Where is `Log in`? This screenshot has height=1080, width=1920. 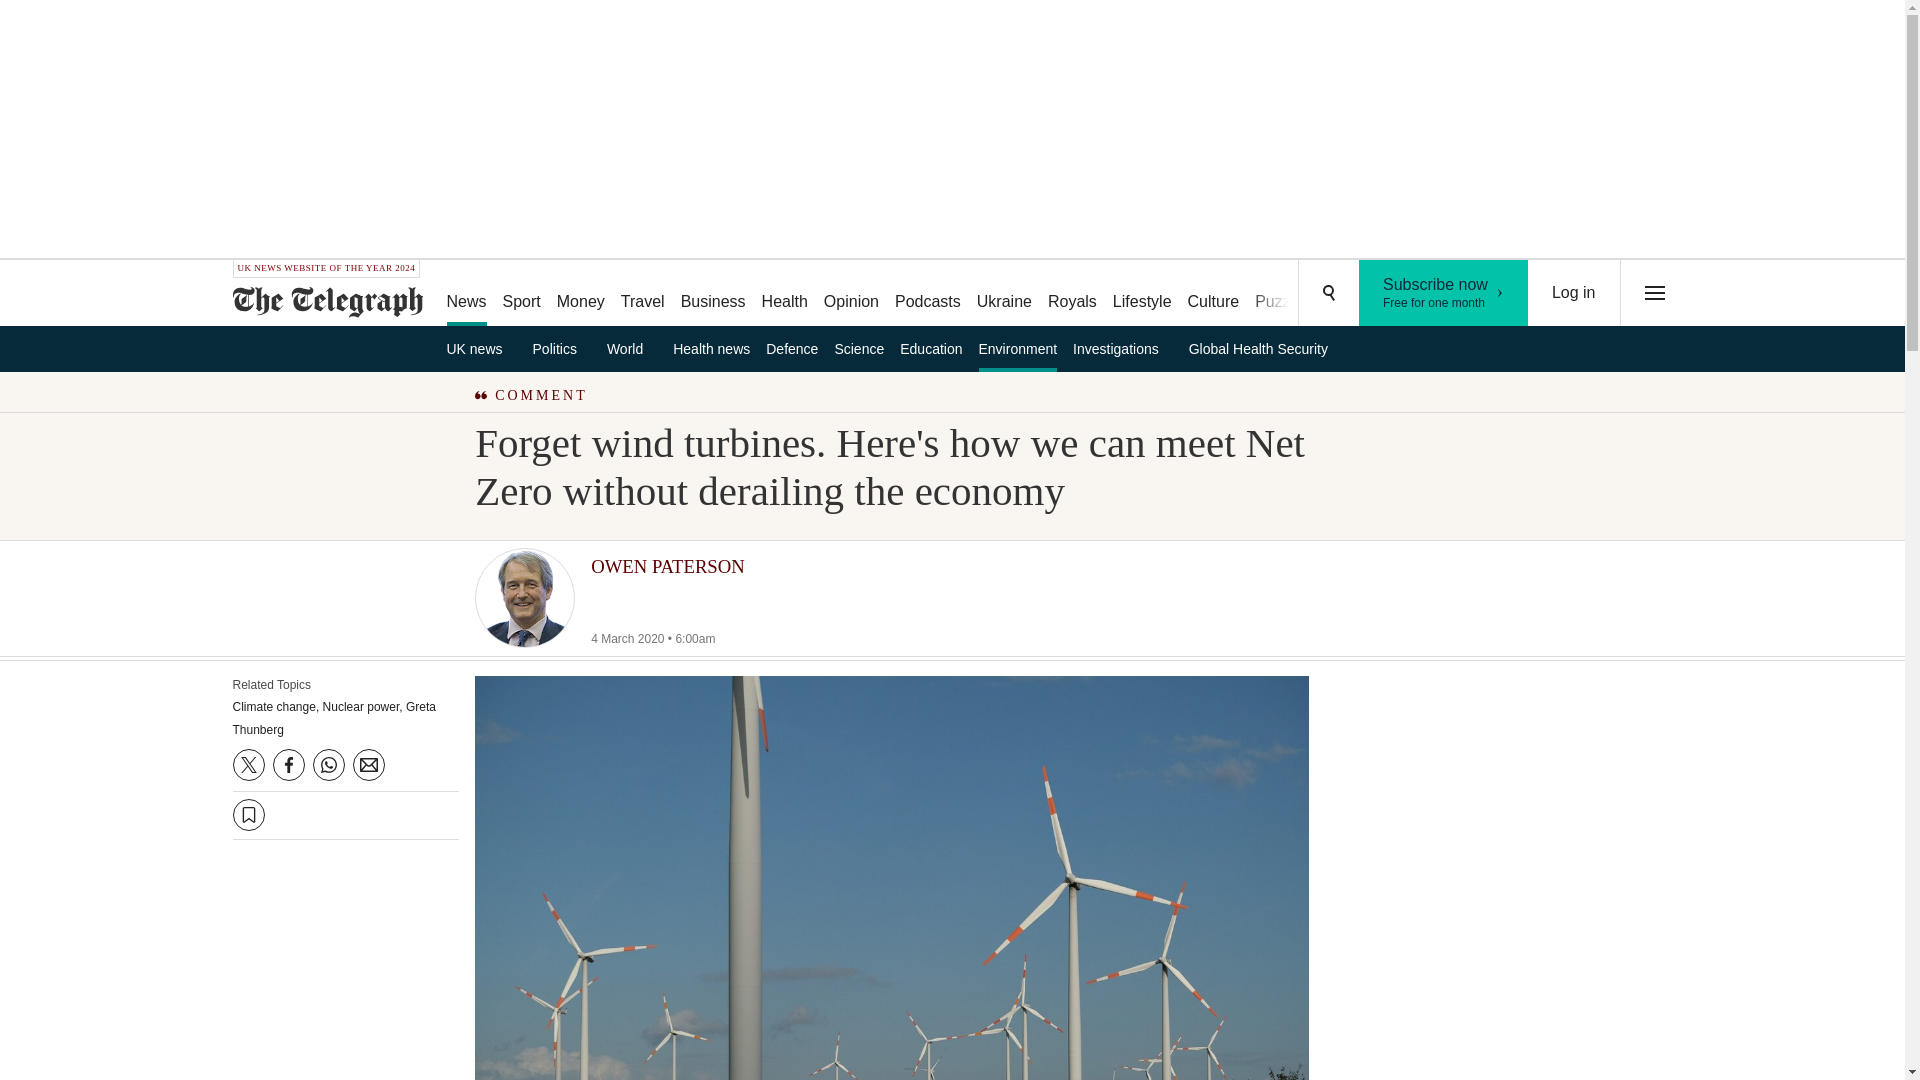 Log in is located at coordinates (1574, 293).